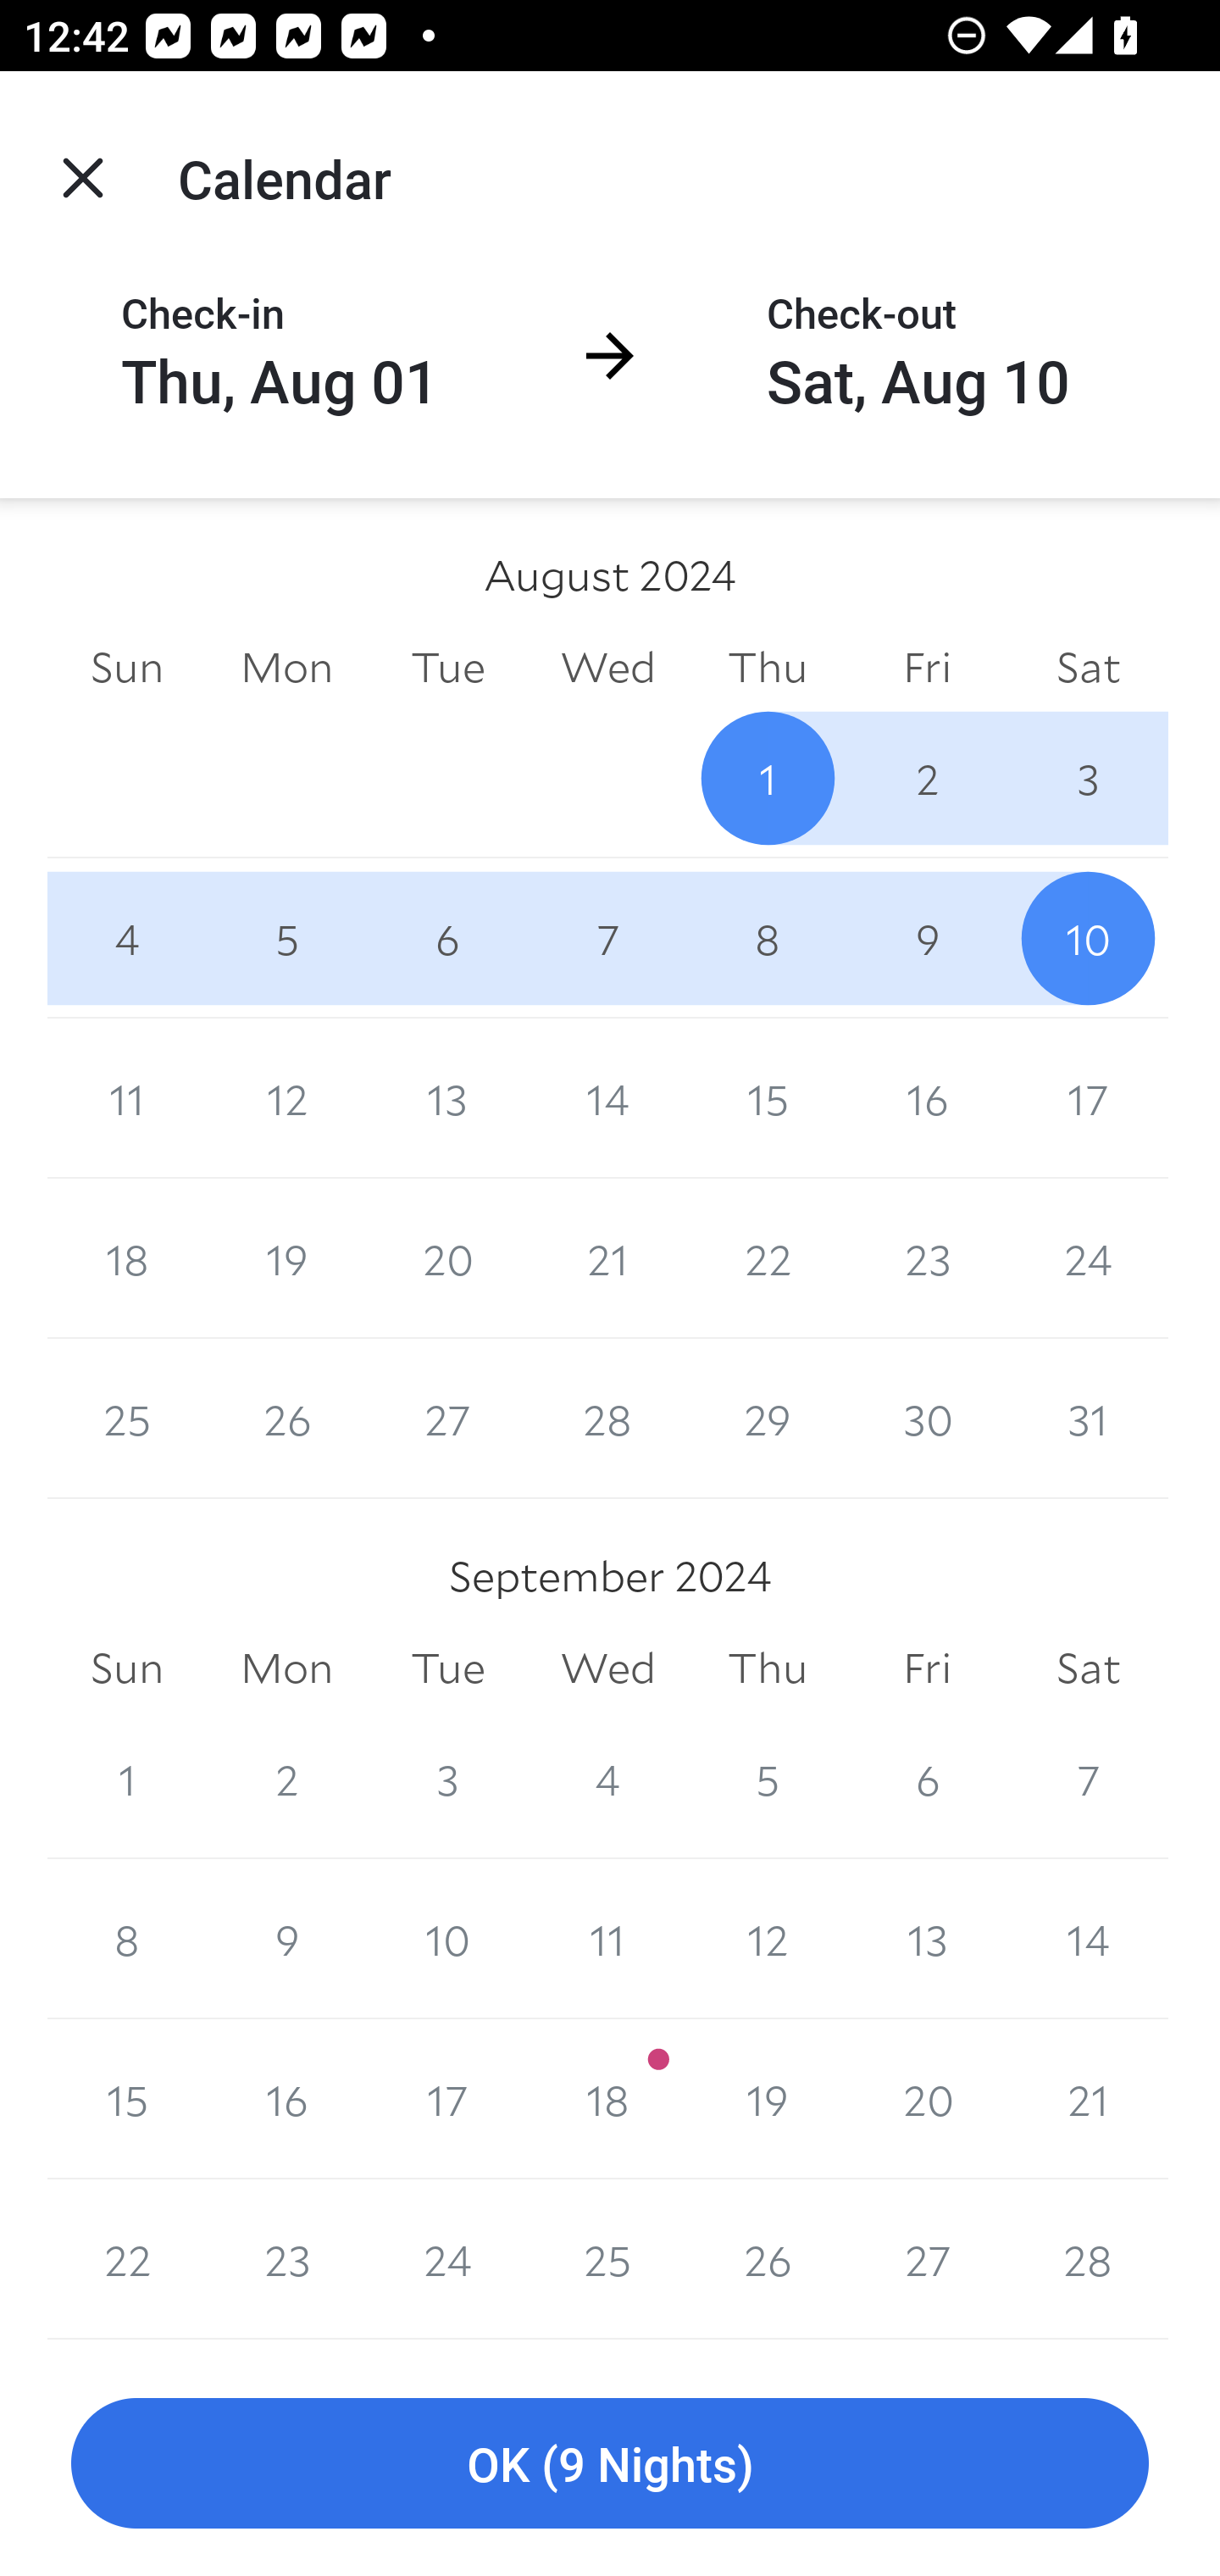  I want to click on 12 12 August 2024, so click(286, 1098).